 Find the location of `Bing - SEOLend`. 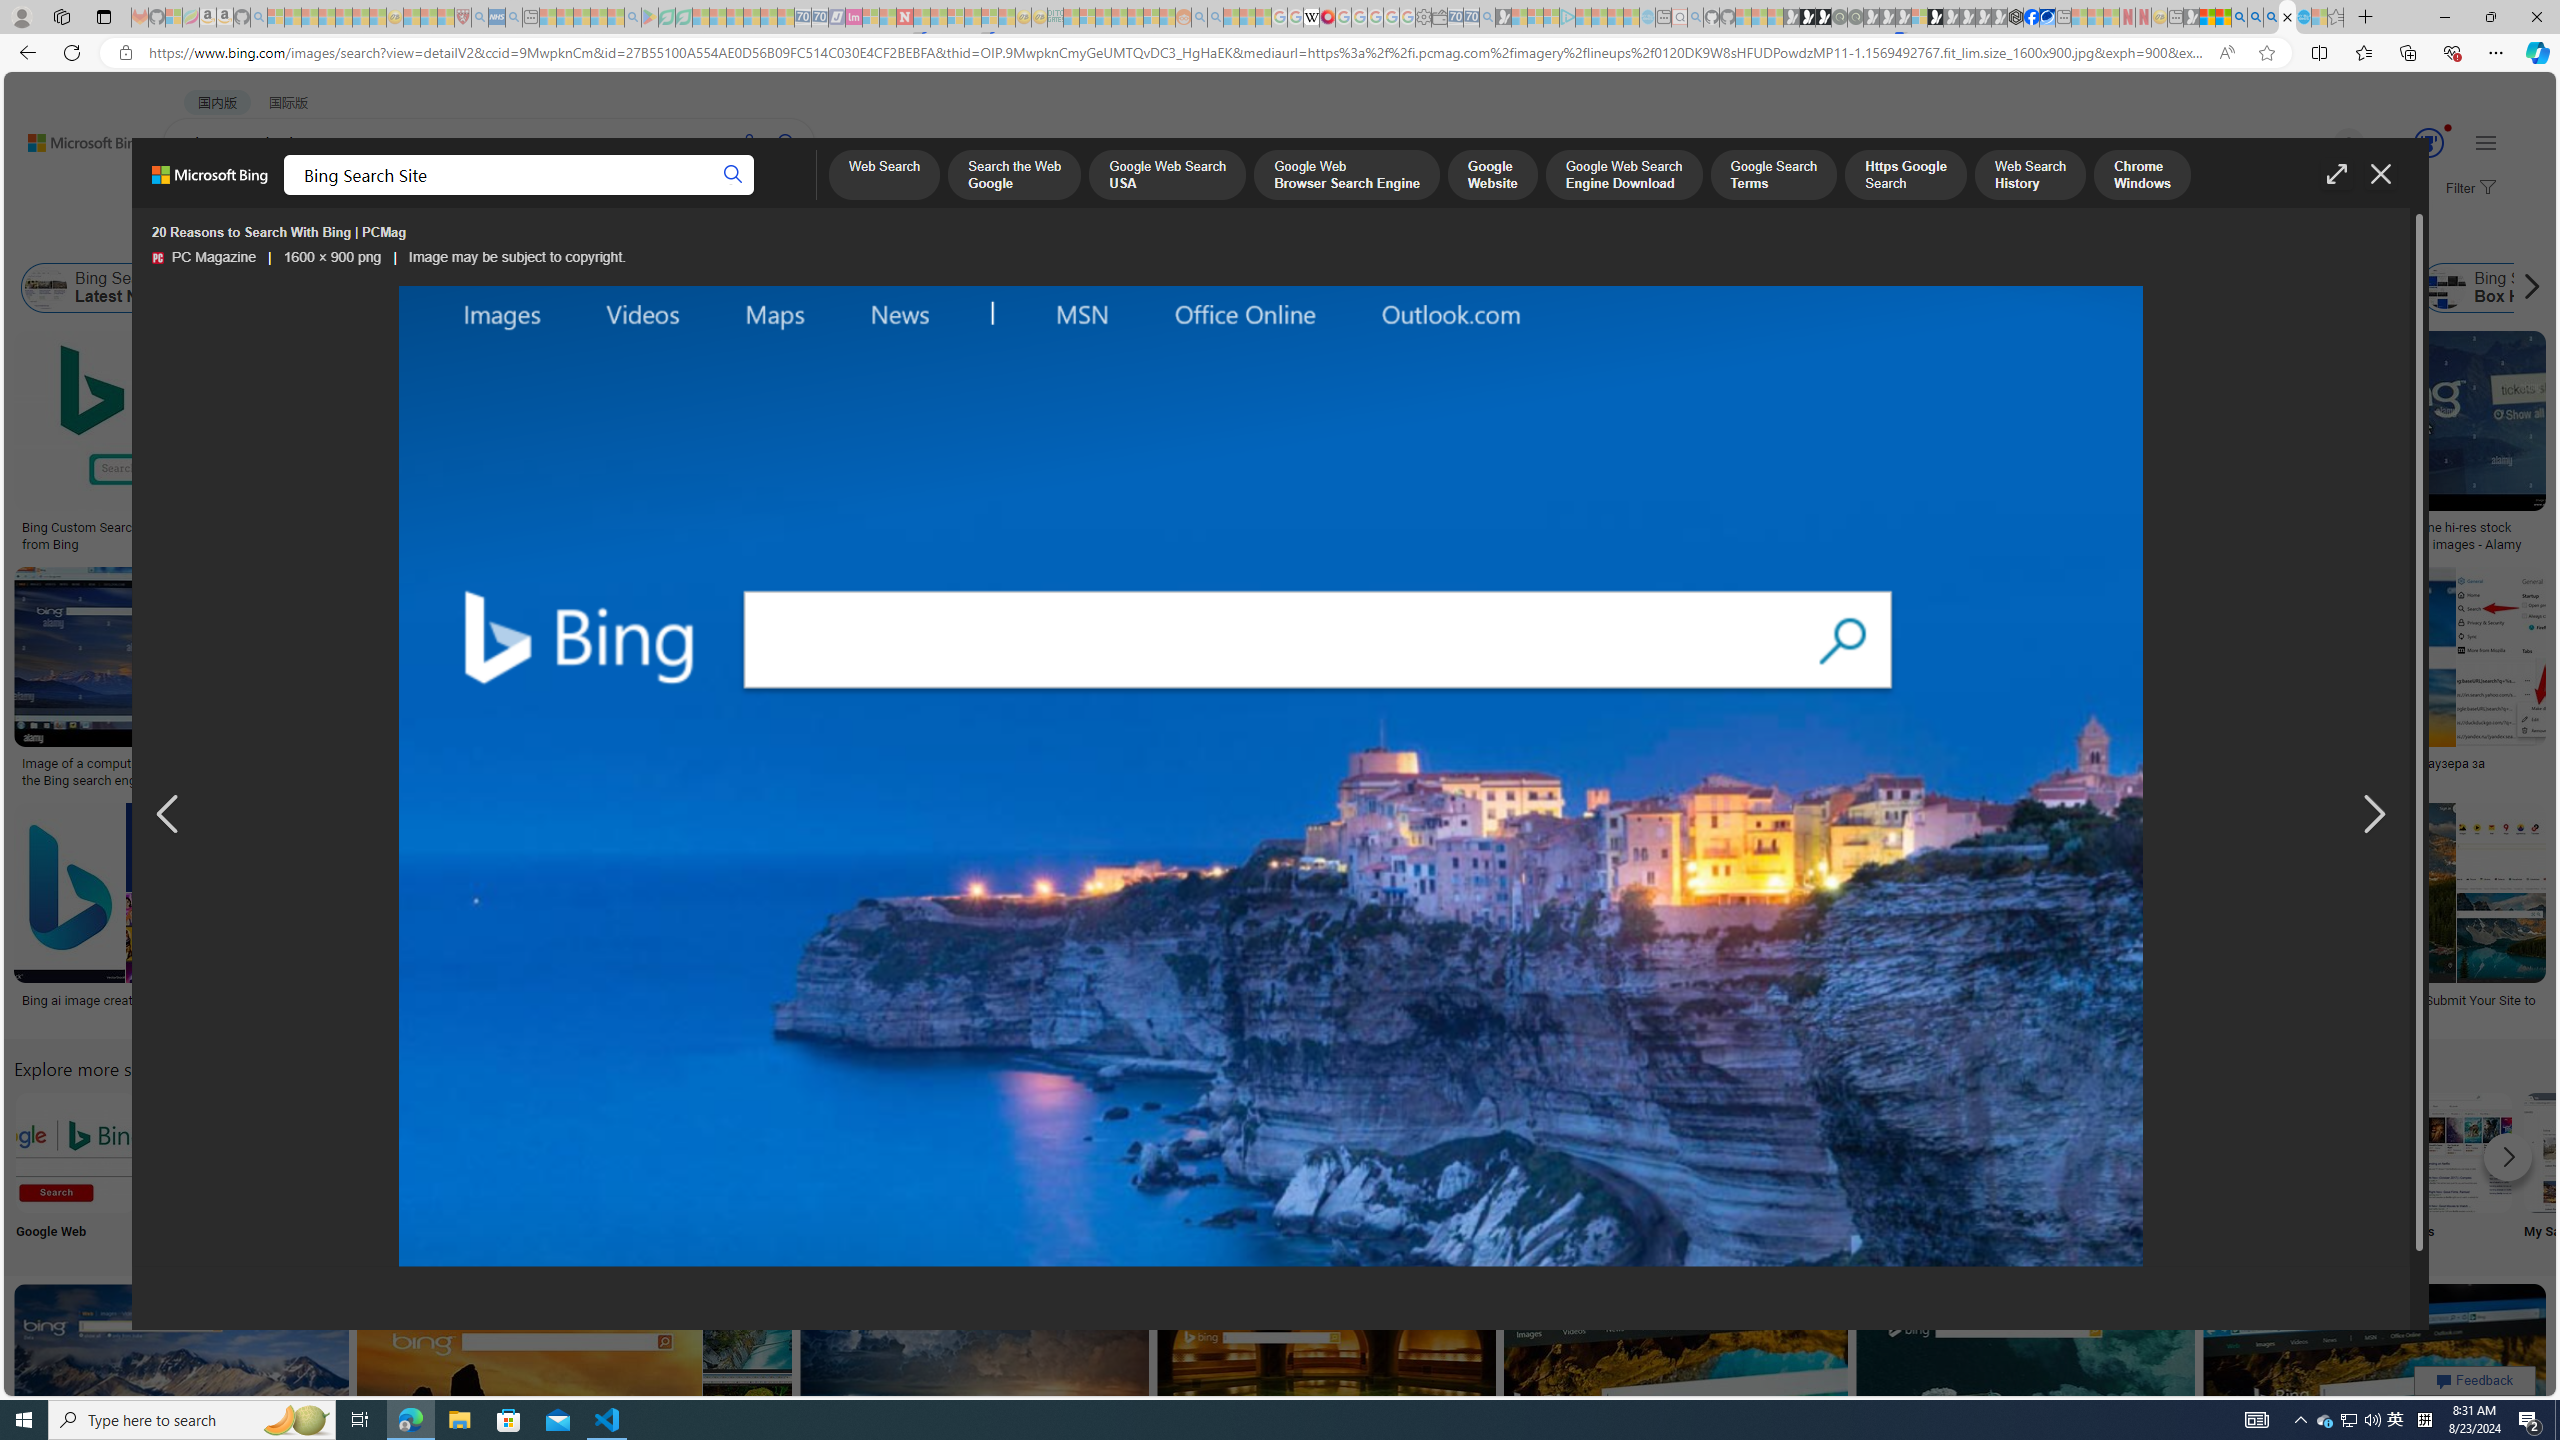

Bing - SEOLend is located at coordinates (494, 528).